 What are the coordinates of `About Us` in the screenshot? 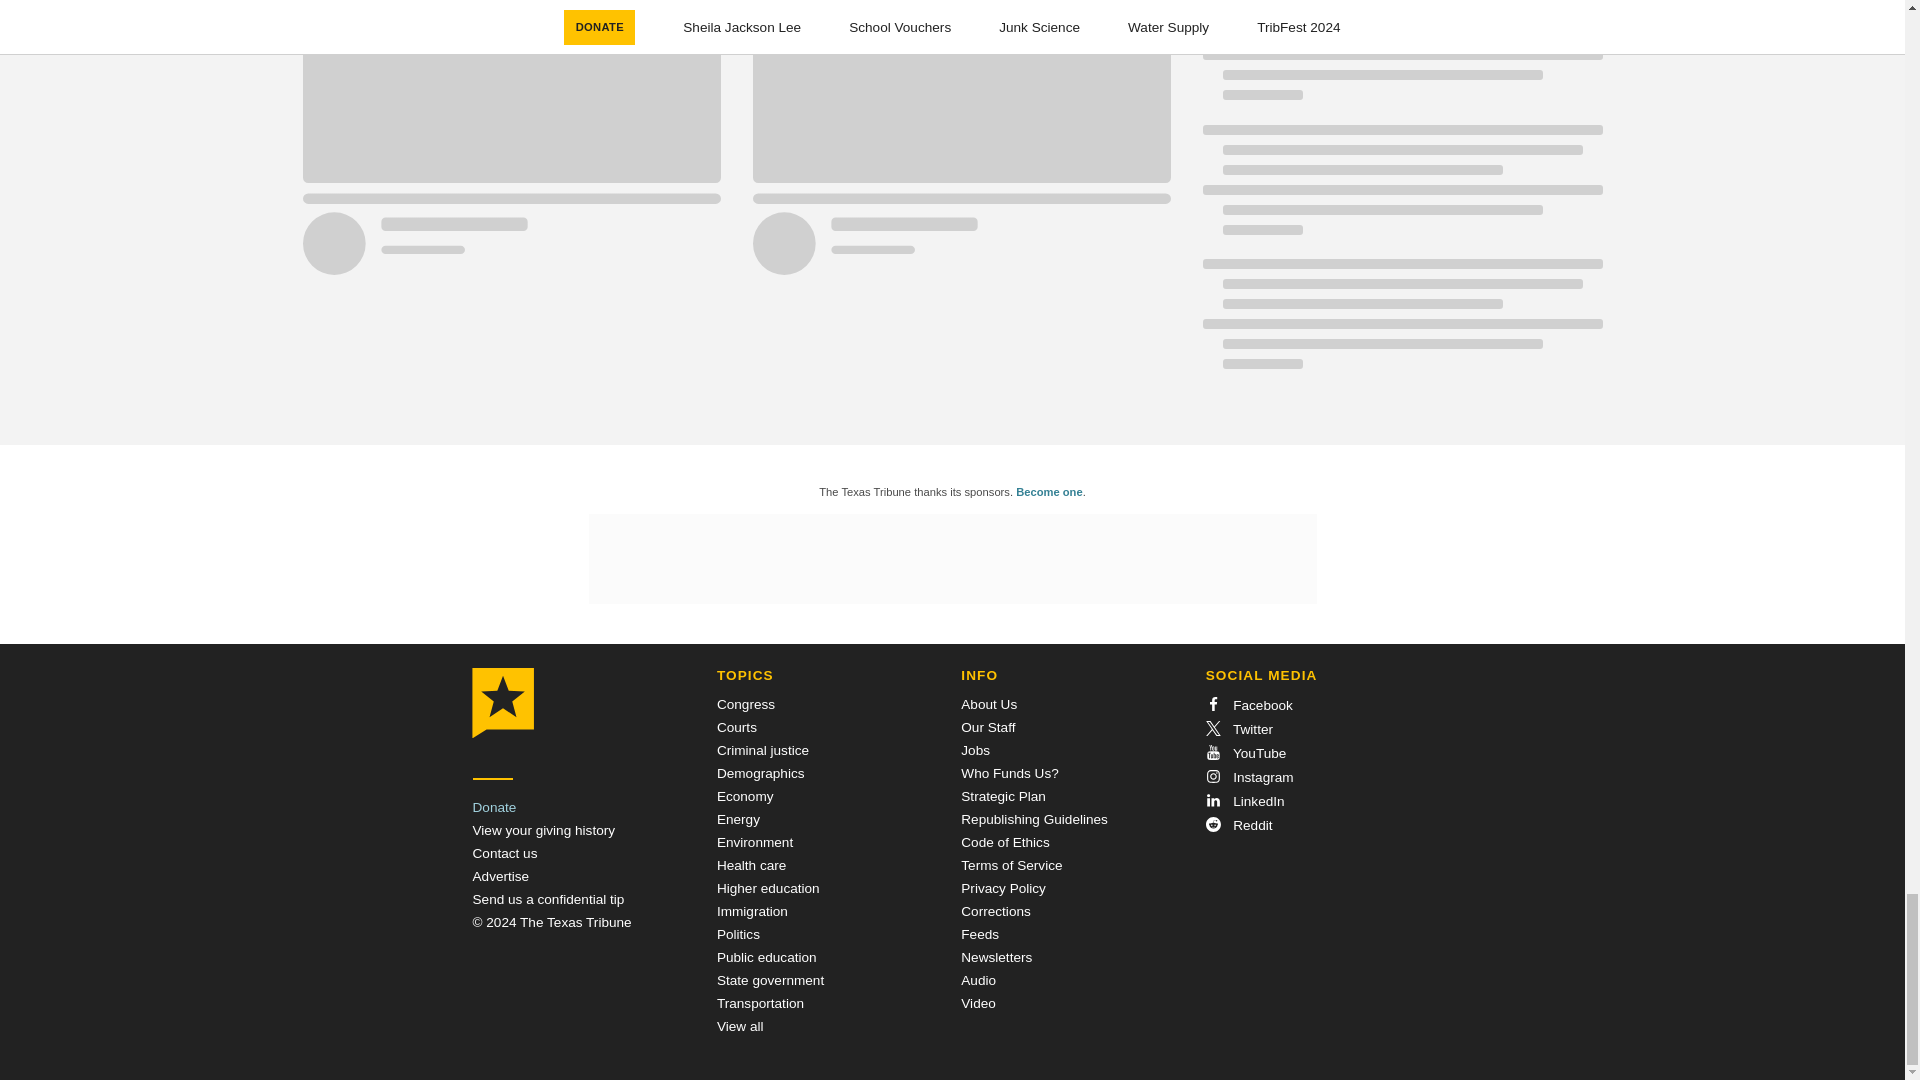 It's located at (989, 704).